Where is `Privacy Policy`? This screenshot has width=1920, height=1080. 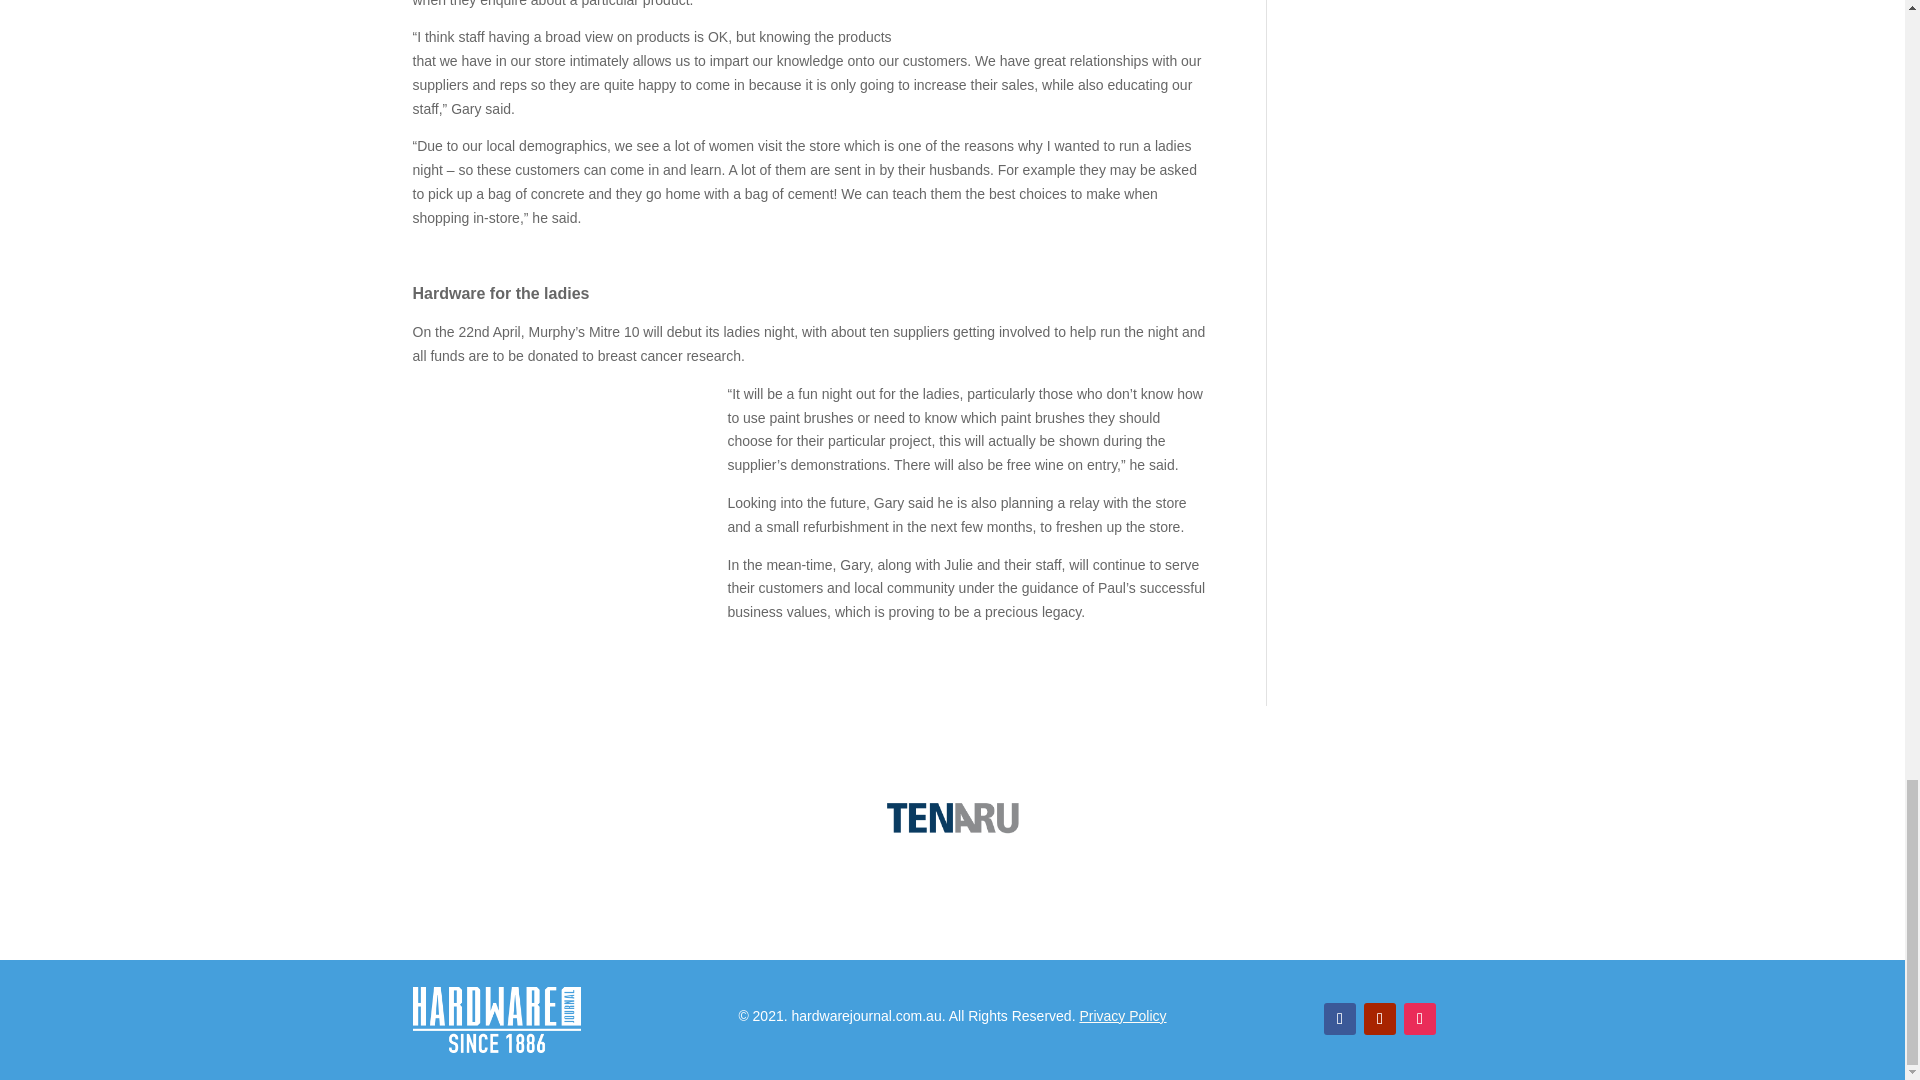
Privacy Policy is located at coordinates (1122, 1015).